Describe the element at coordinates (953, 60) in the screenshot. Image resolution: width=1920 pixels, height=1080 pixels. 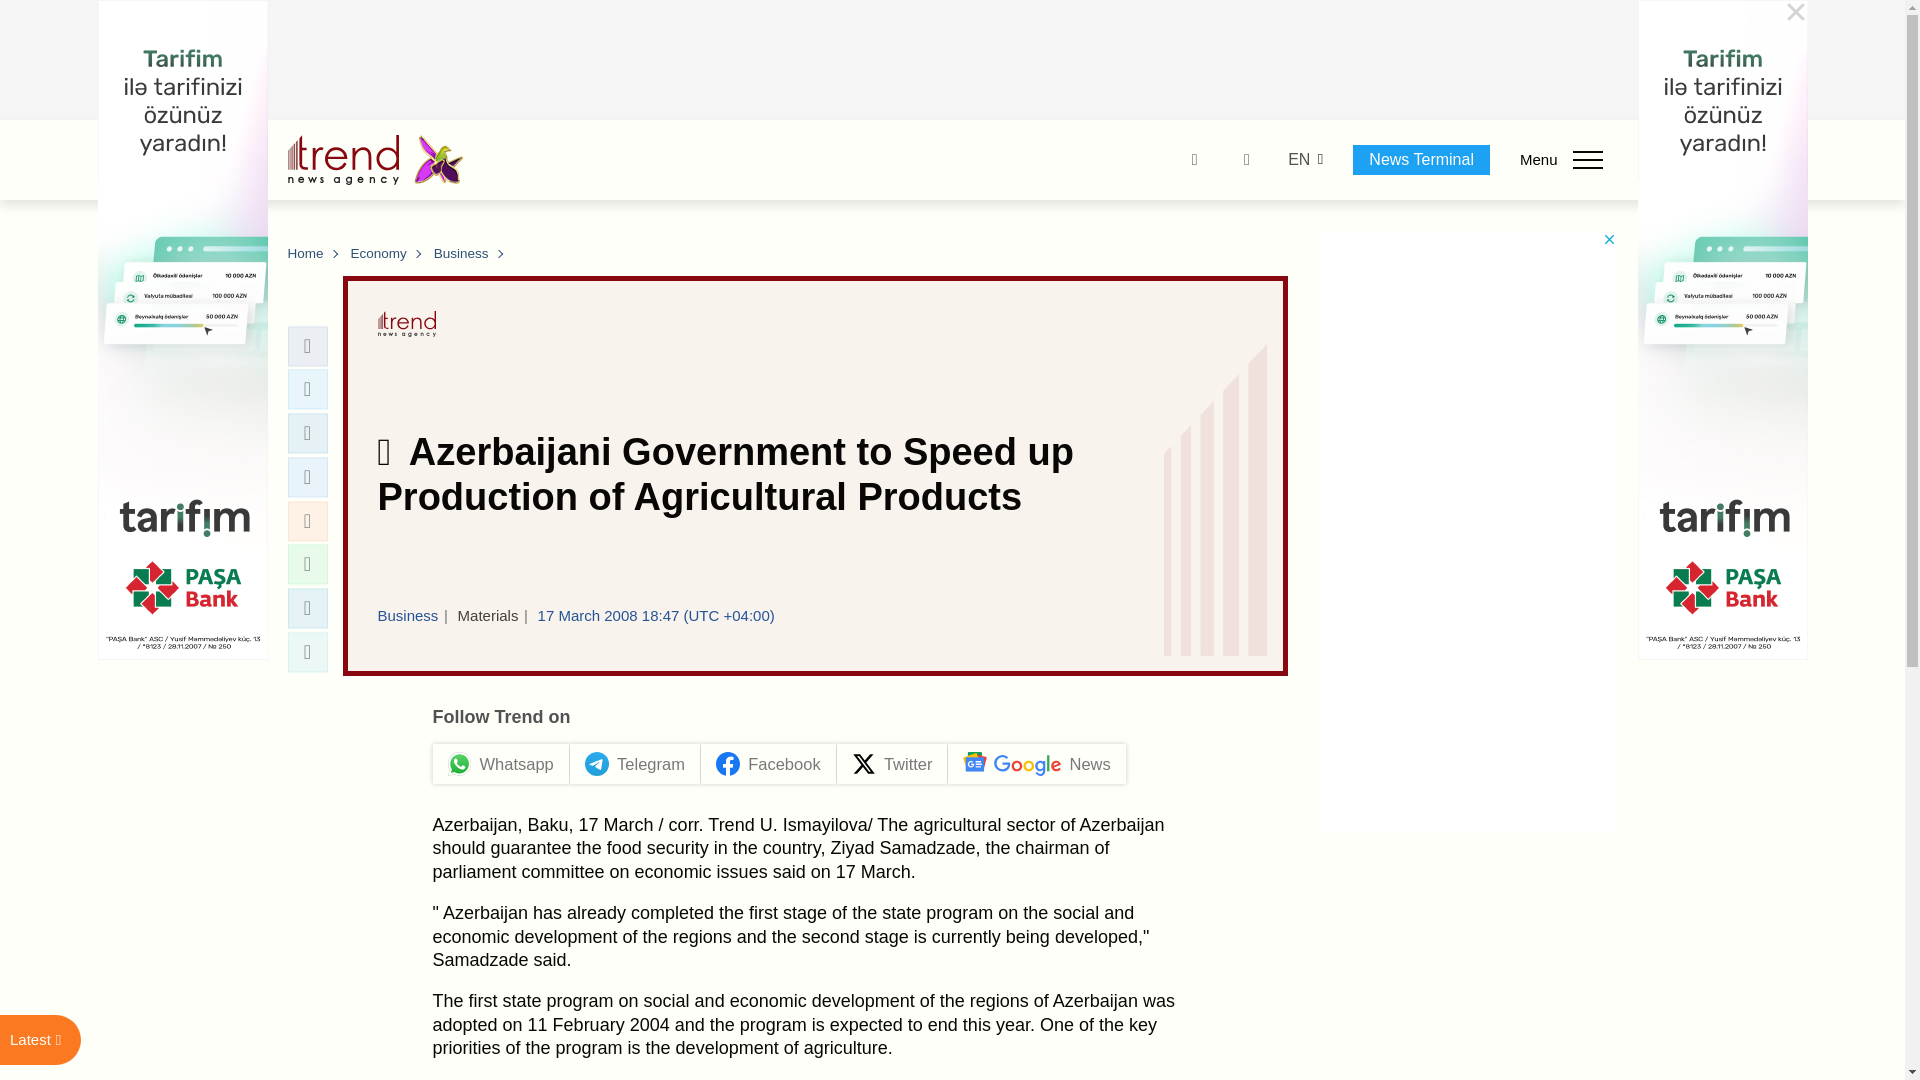
I see `3rd party ad content` at that location.